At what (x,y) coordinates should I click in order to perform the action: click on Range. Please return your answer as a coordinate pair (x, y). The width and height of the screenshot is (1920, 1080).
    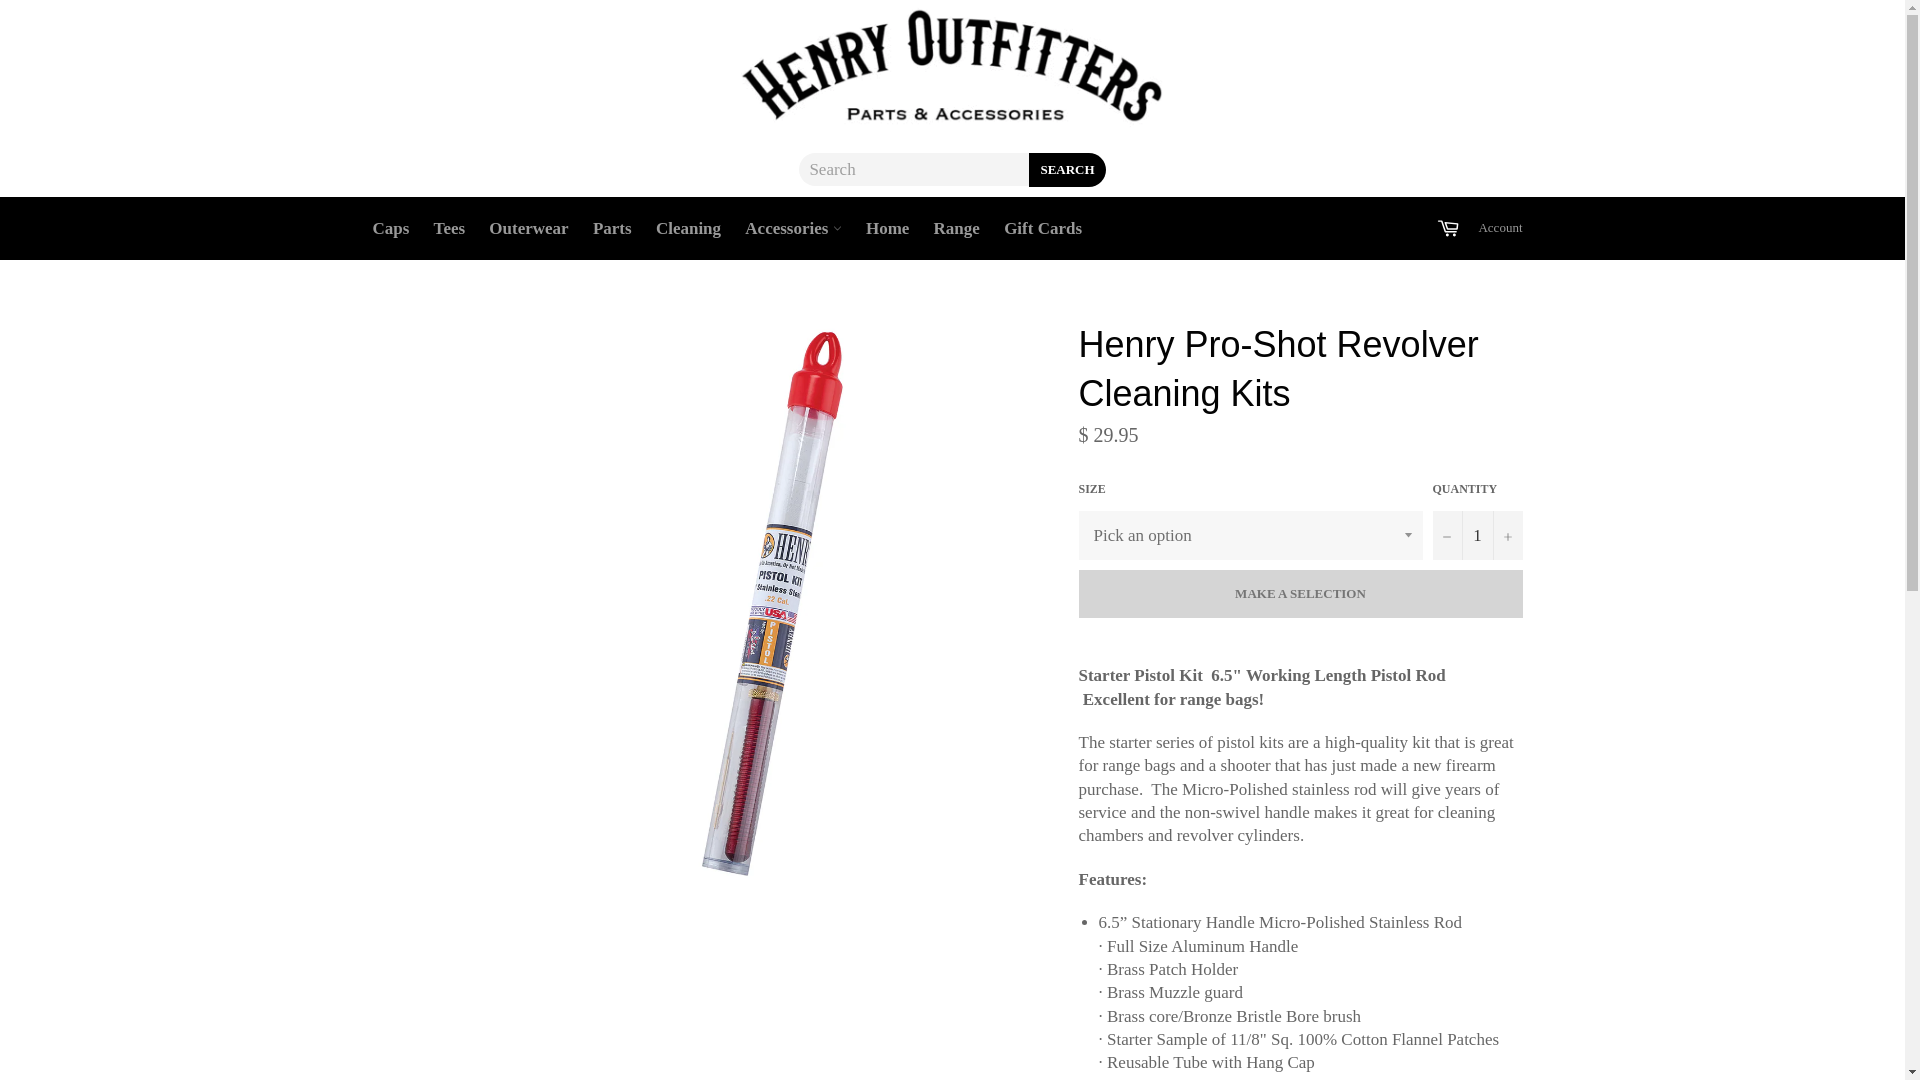
    Looking at the image, I should click on (956, 228).